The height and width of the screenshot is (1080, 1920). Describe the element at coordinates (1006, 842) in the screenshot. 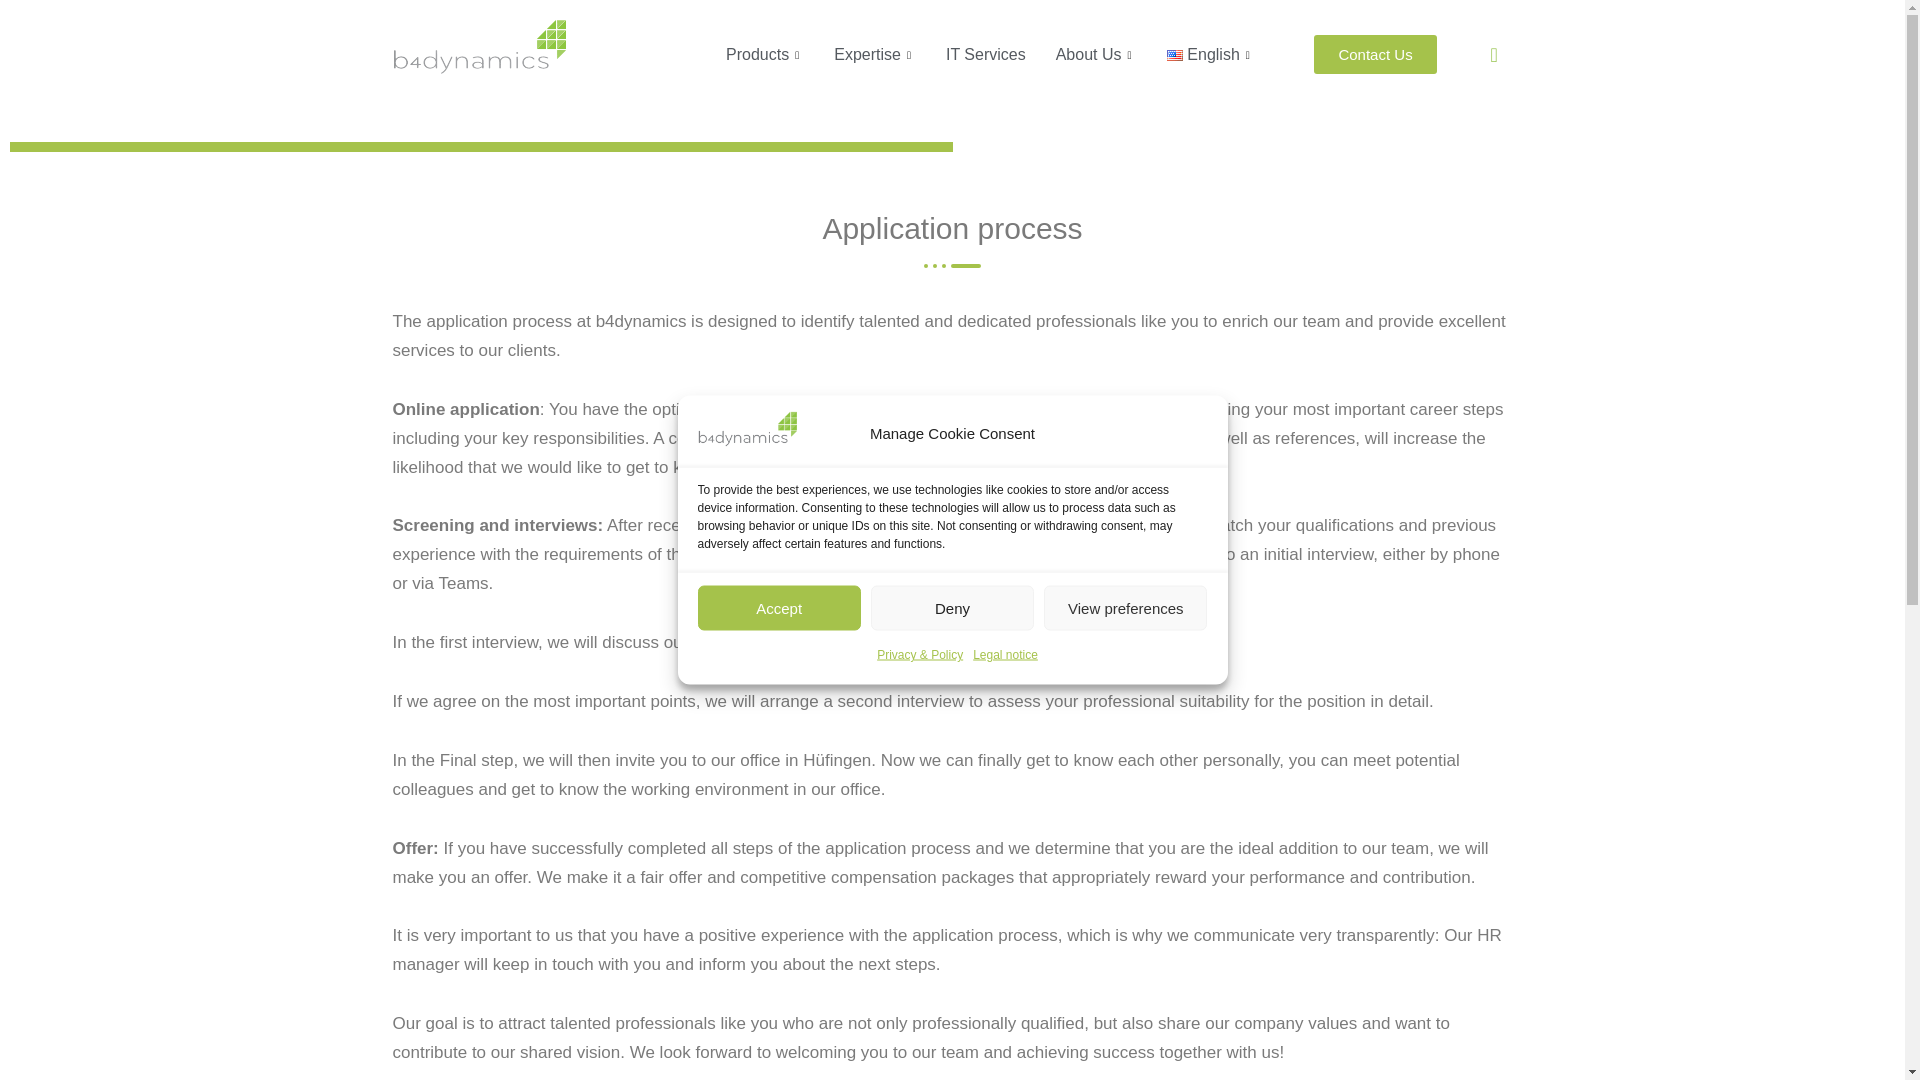

I see `Legal notice` at that location.